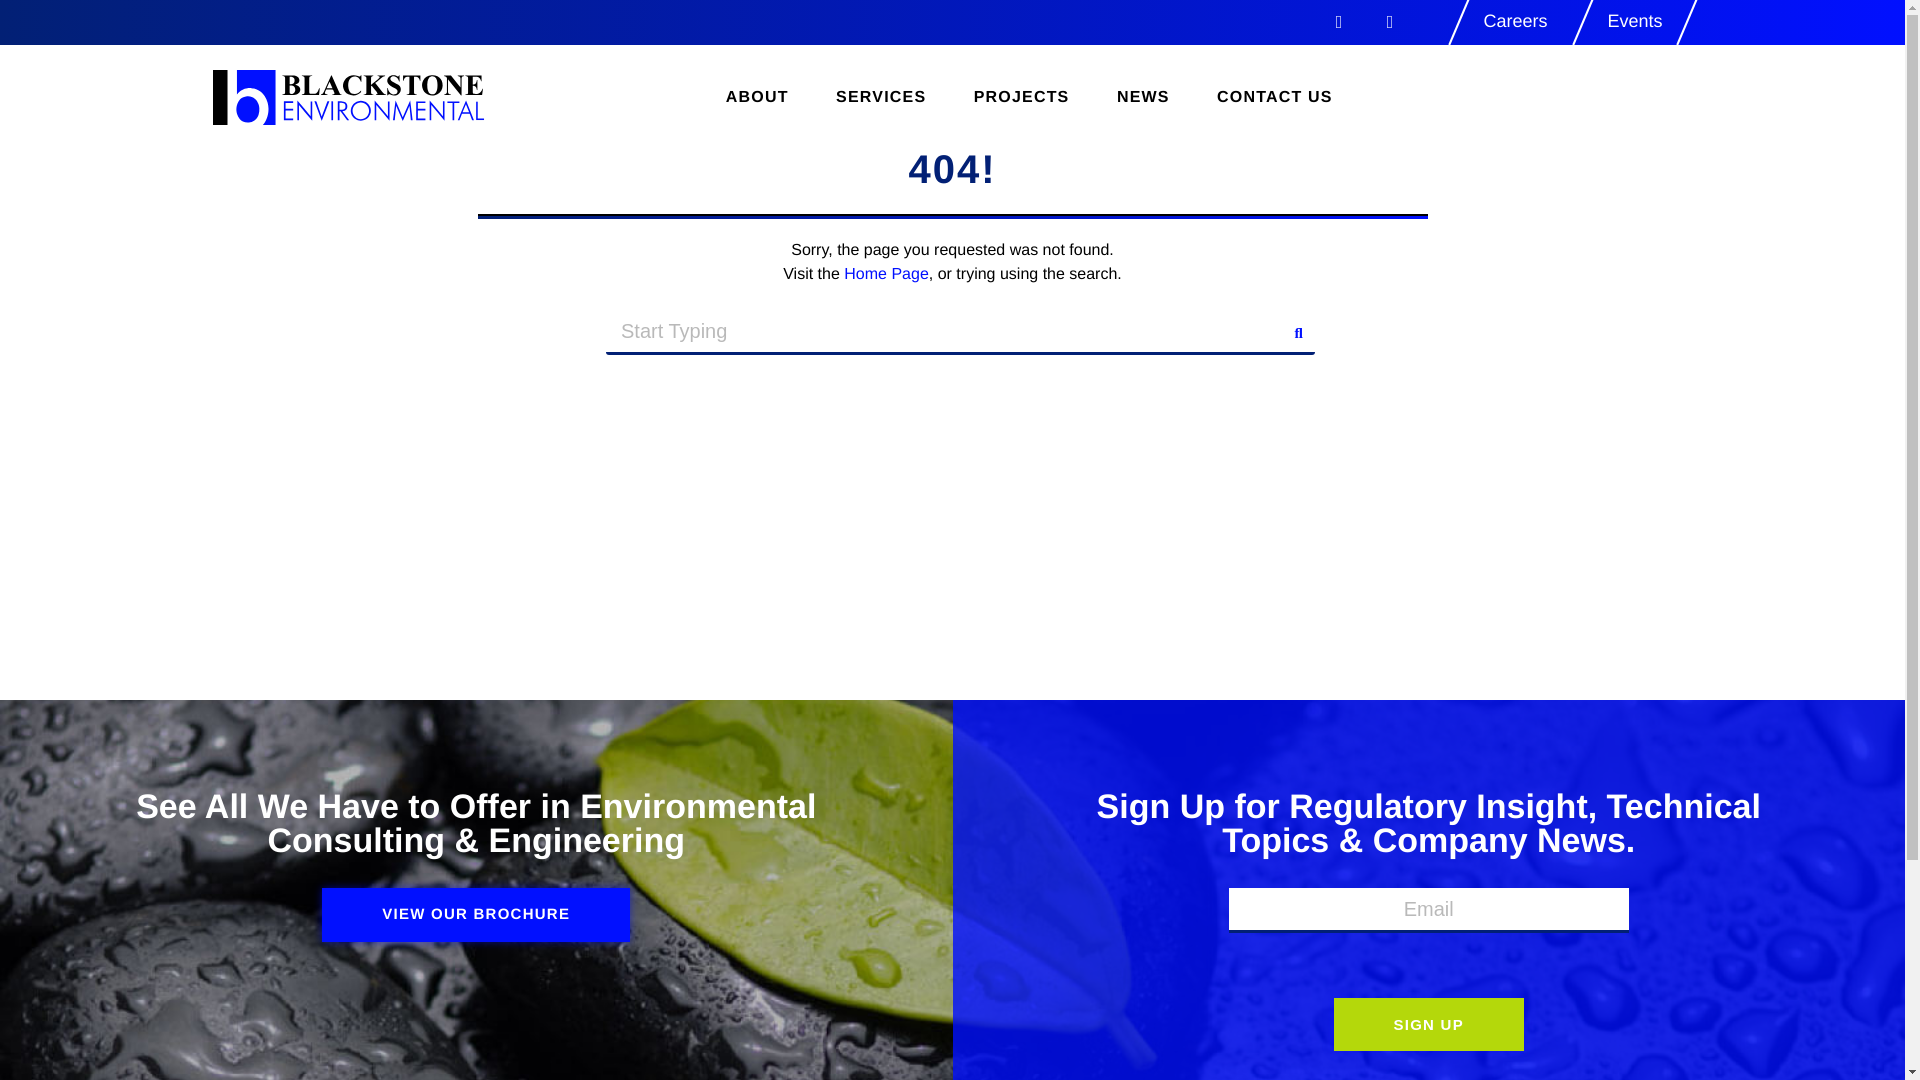  I want to click on Services, so click(880, 98).